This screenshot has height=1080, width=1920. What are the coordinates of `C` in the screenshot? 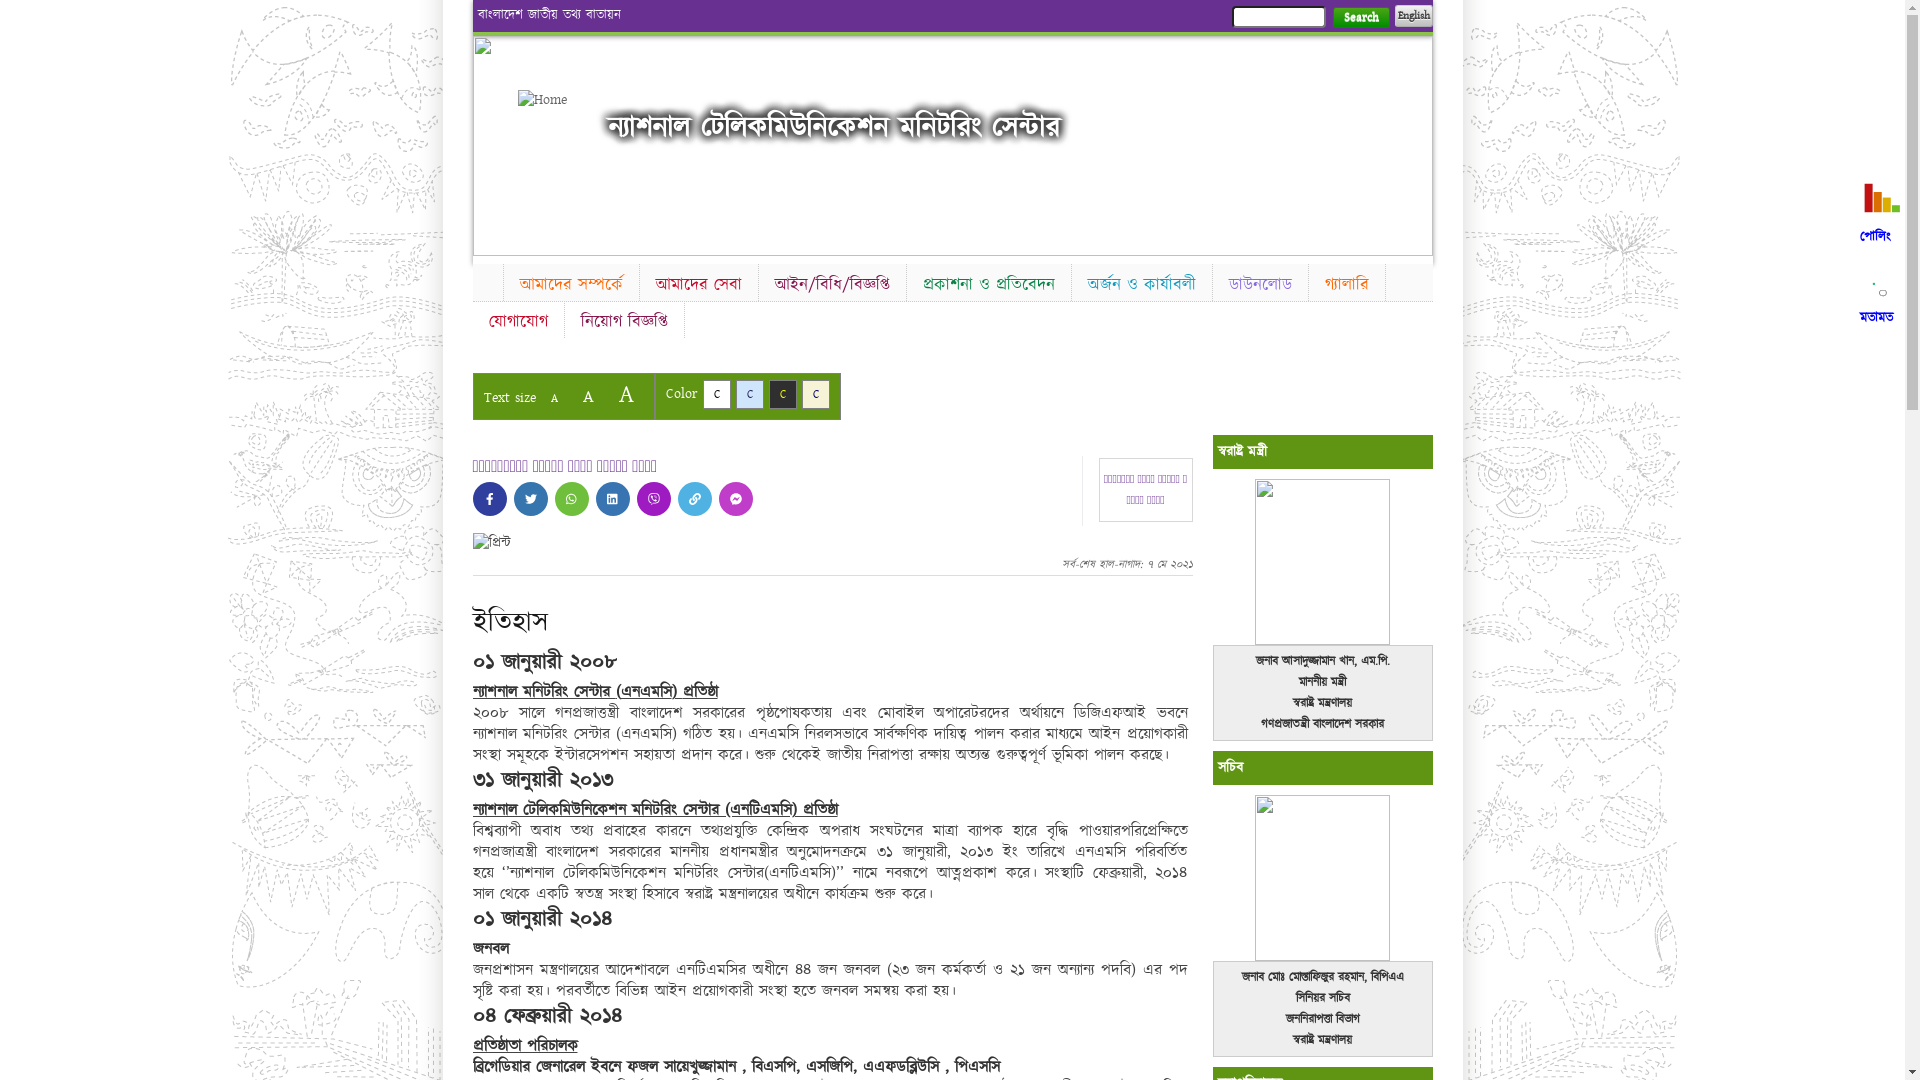 It's located at (750, 394).